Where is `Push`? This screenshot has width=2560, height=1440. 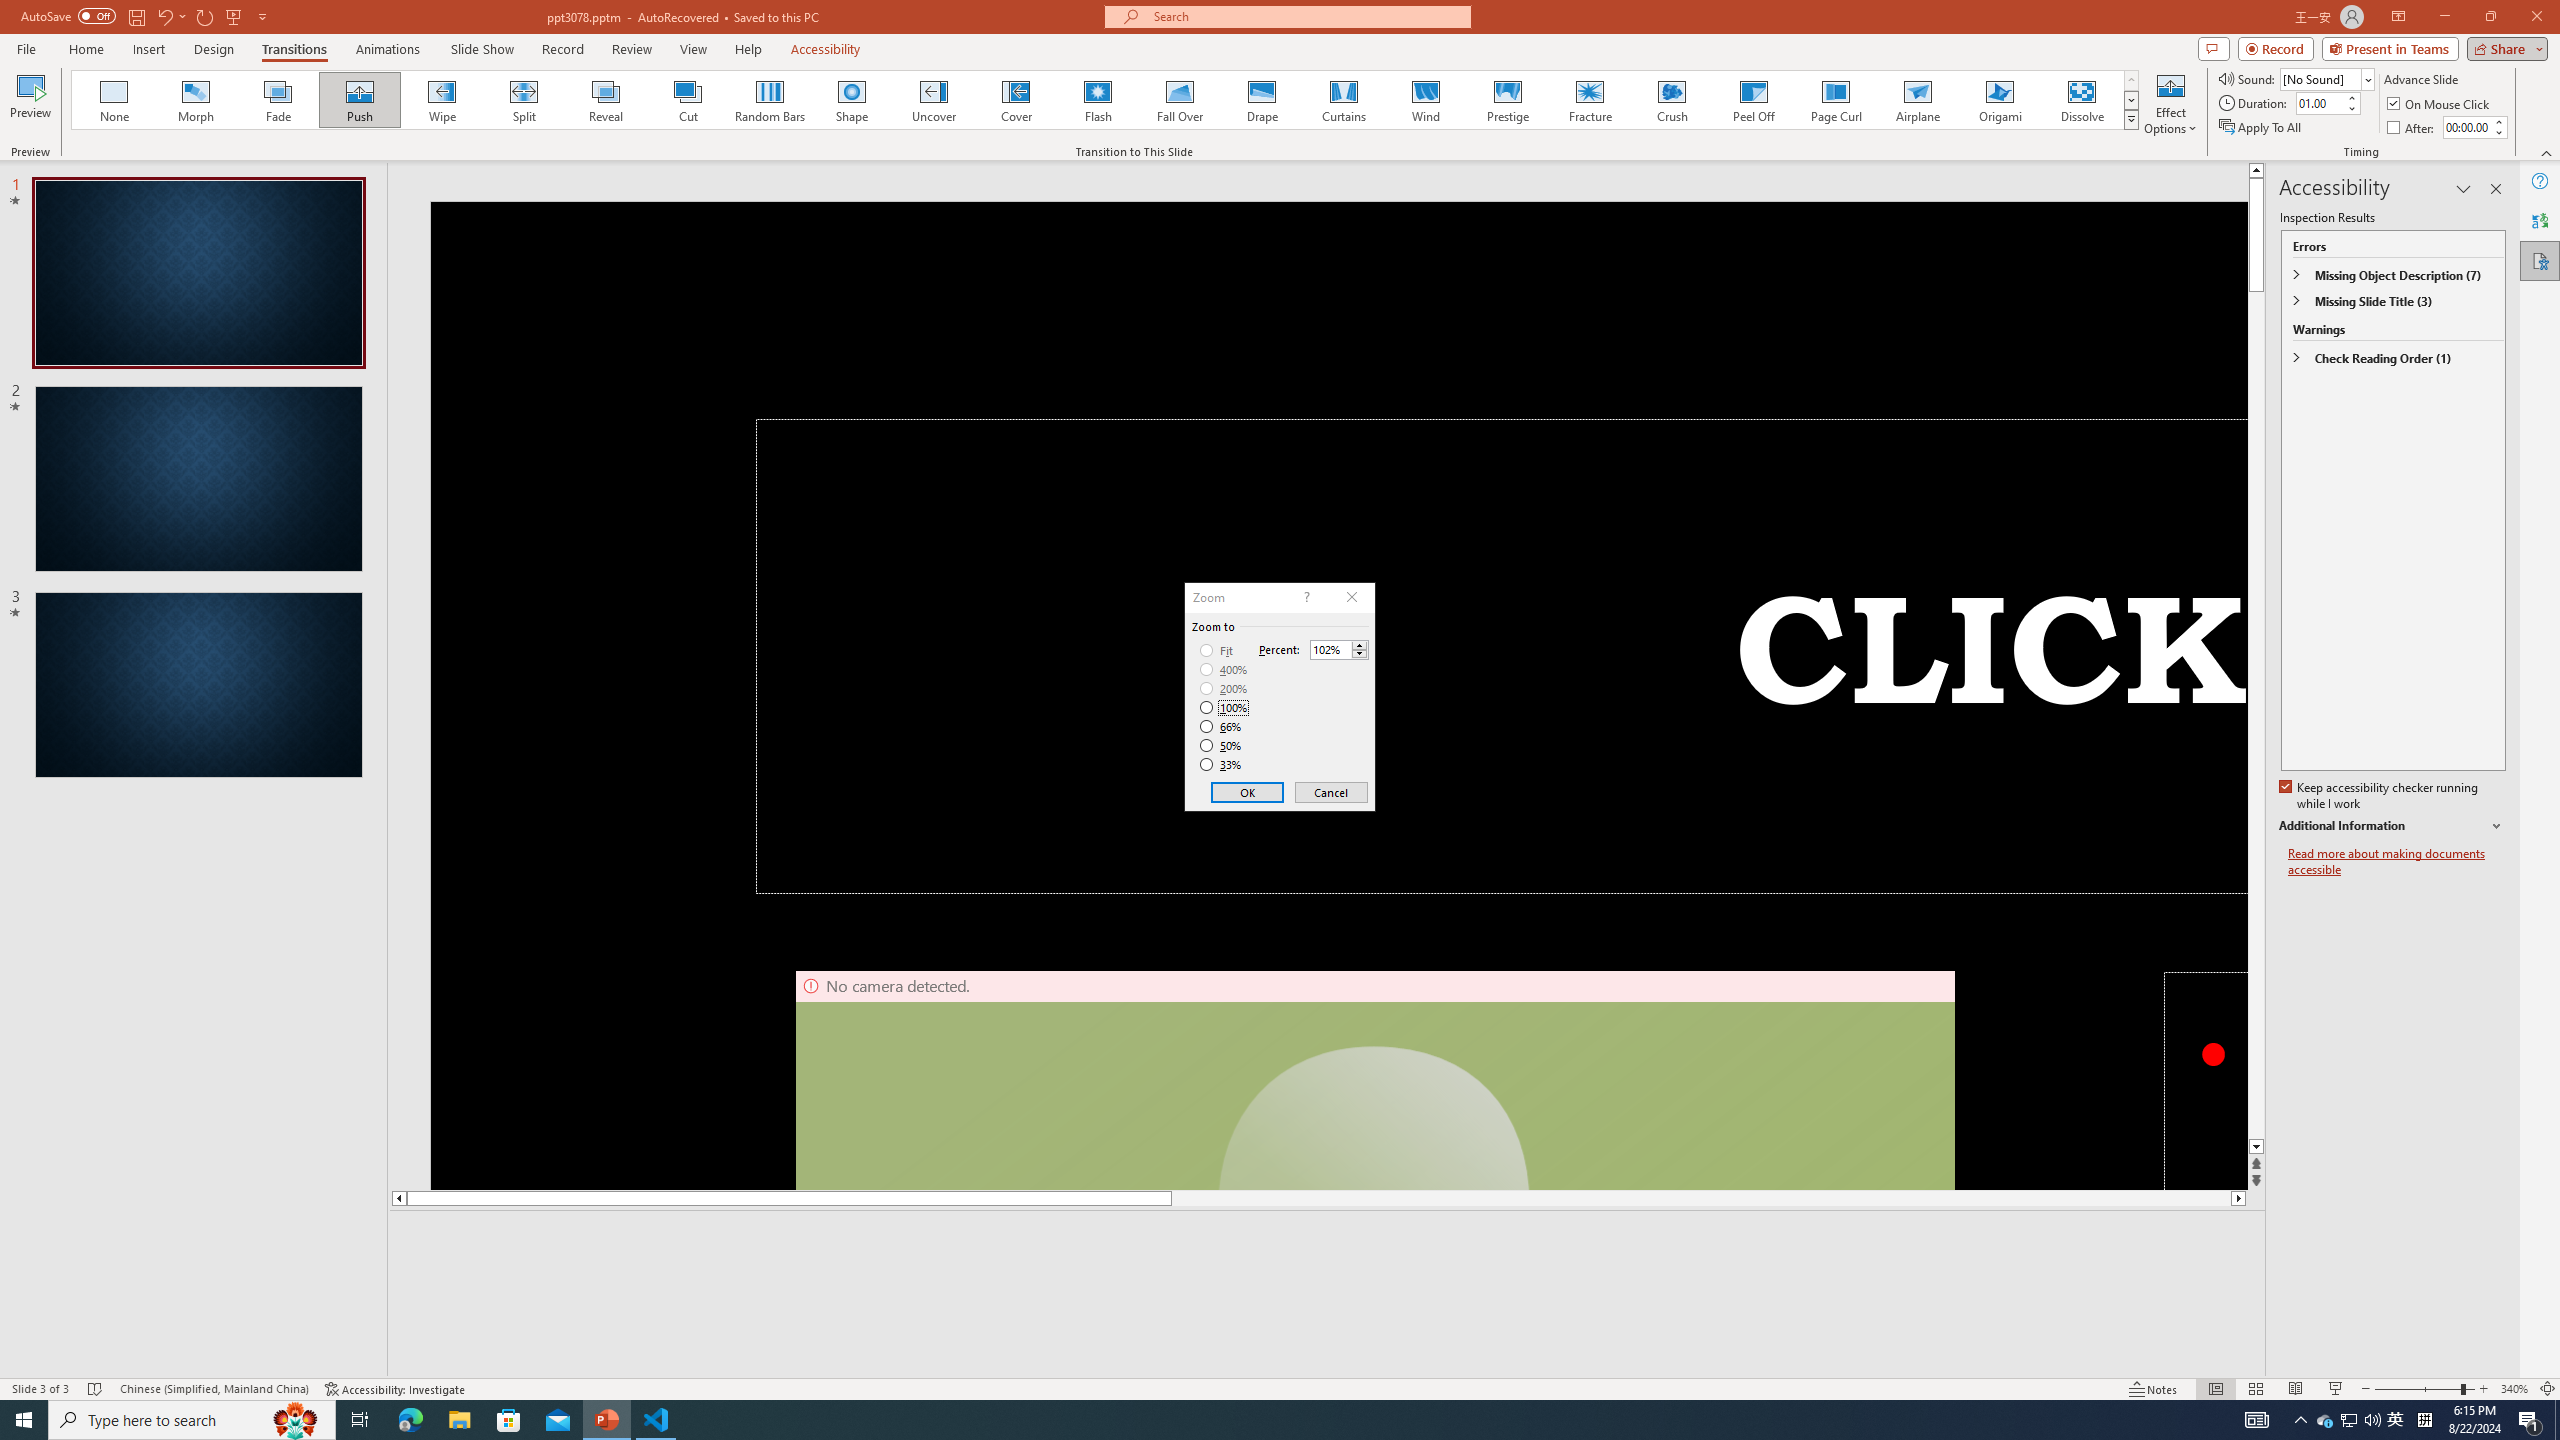
Push is located at coordinates (360, 100).